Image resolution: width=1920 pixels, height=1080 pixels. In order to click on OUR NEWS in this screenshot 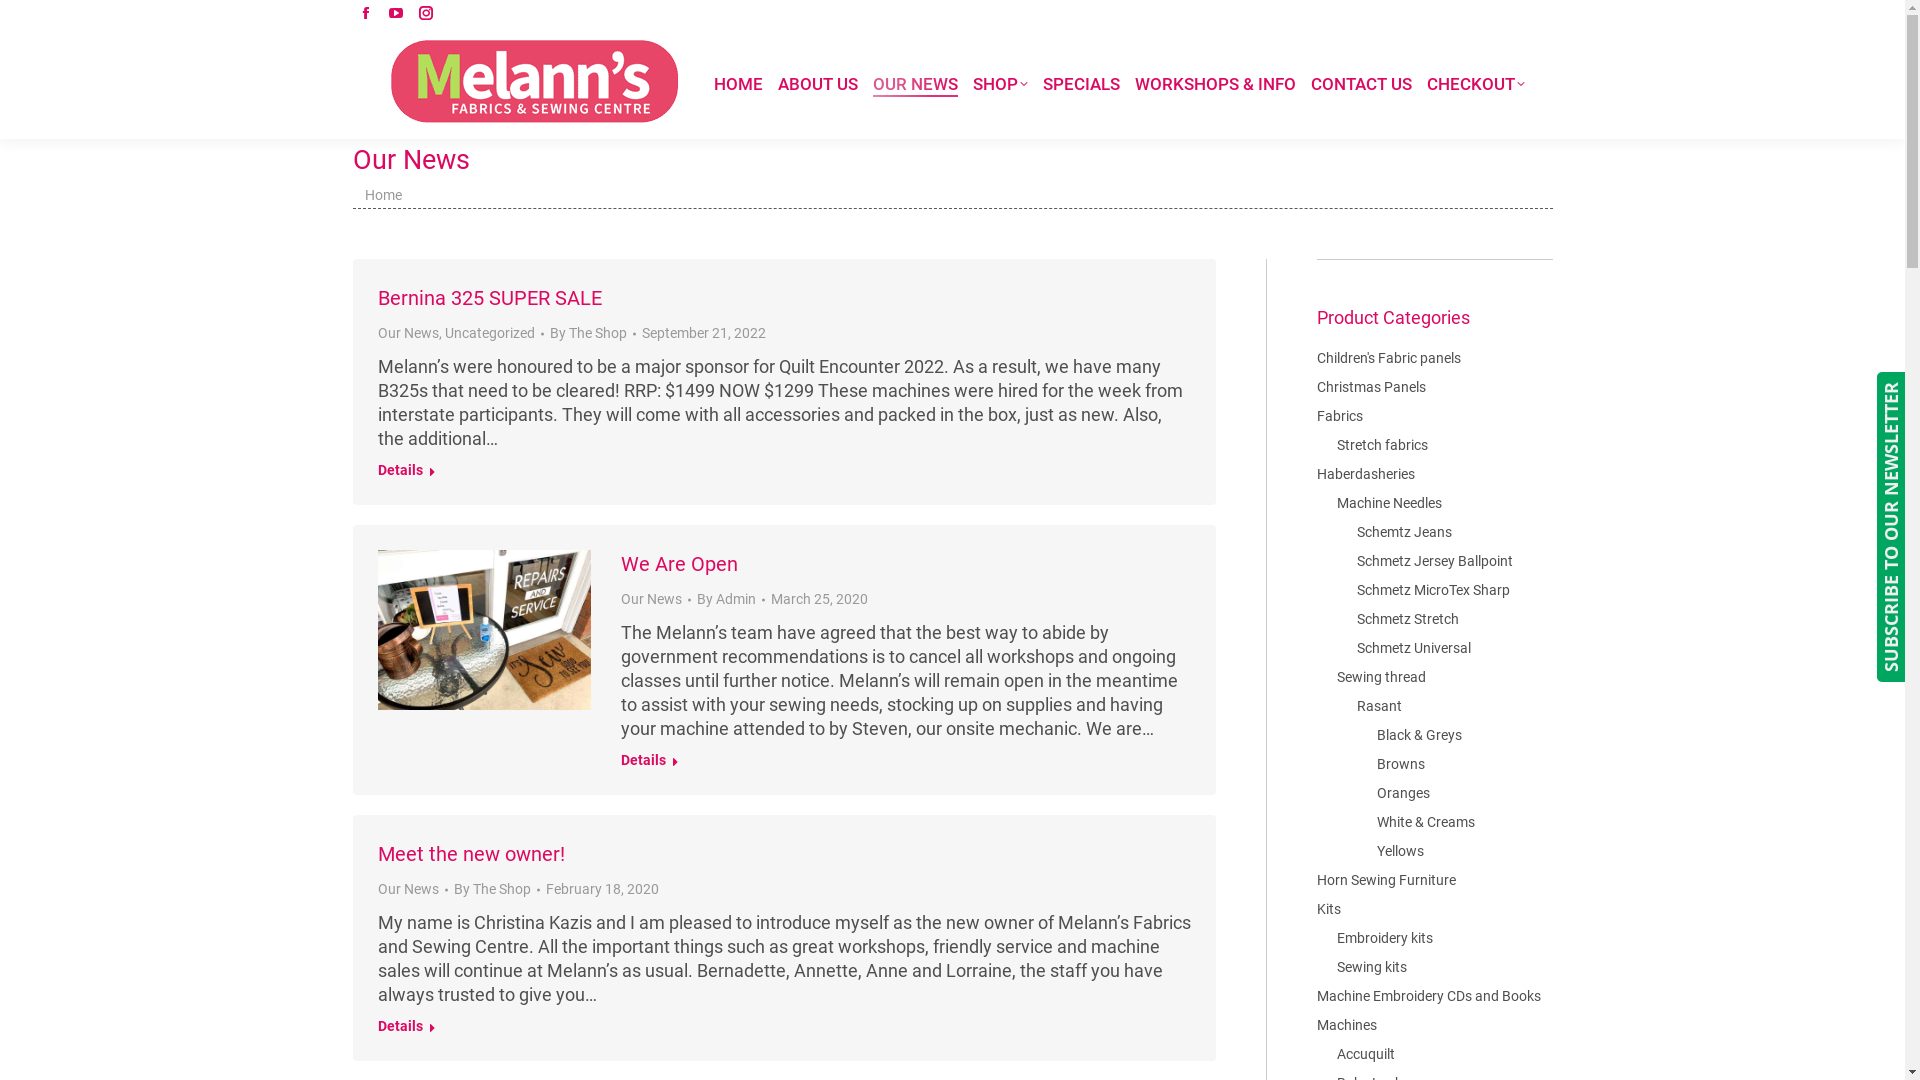, I will do `click(914, 84)`.